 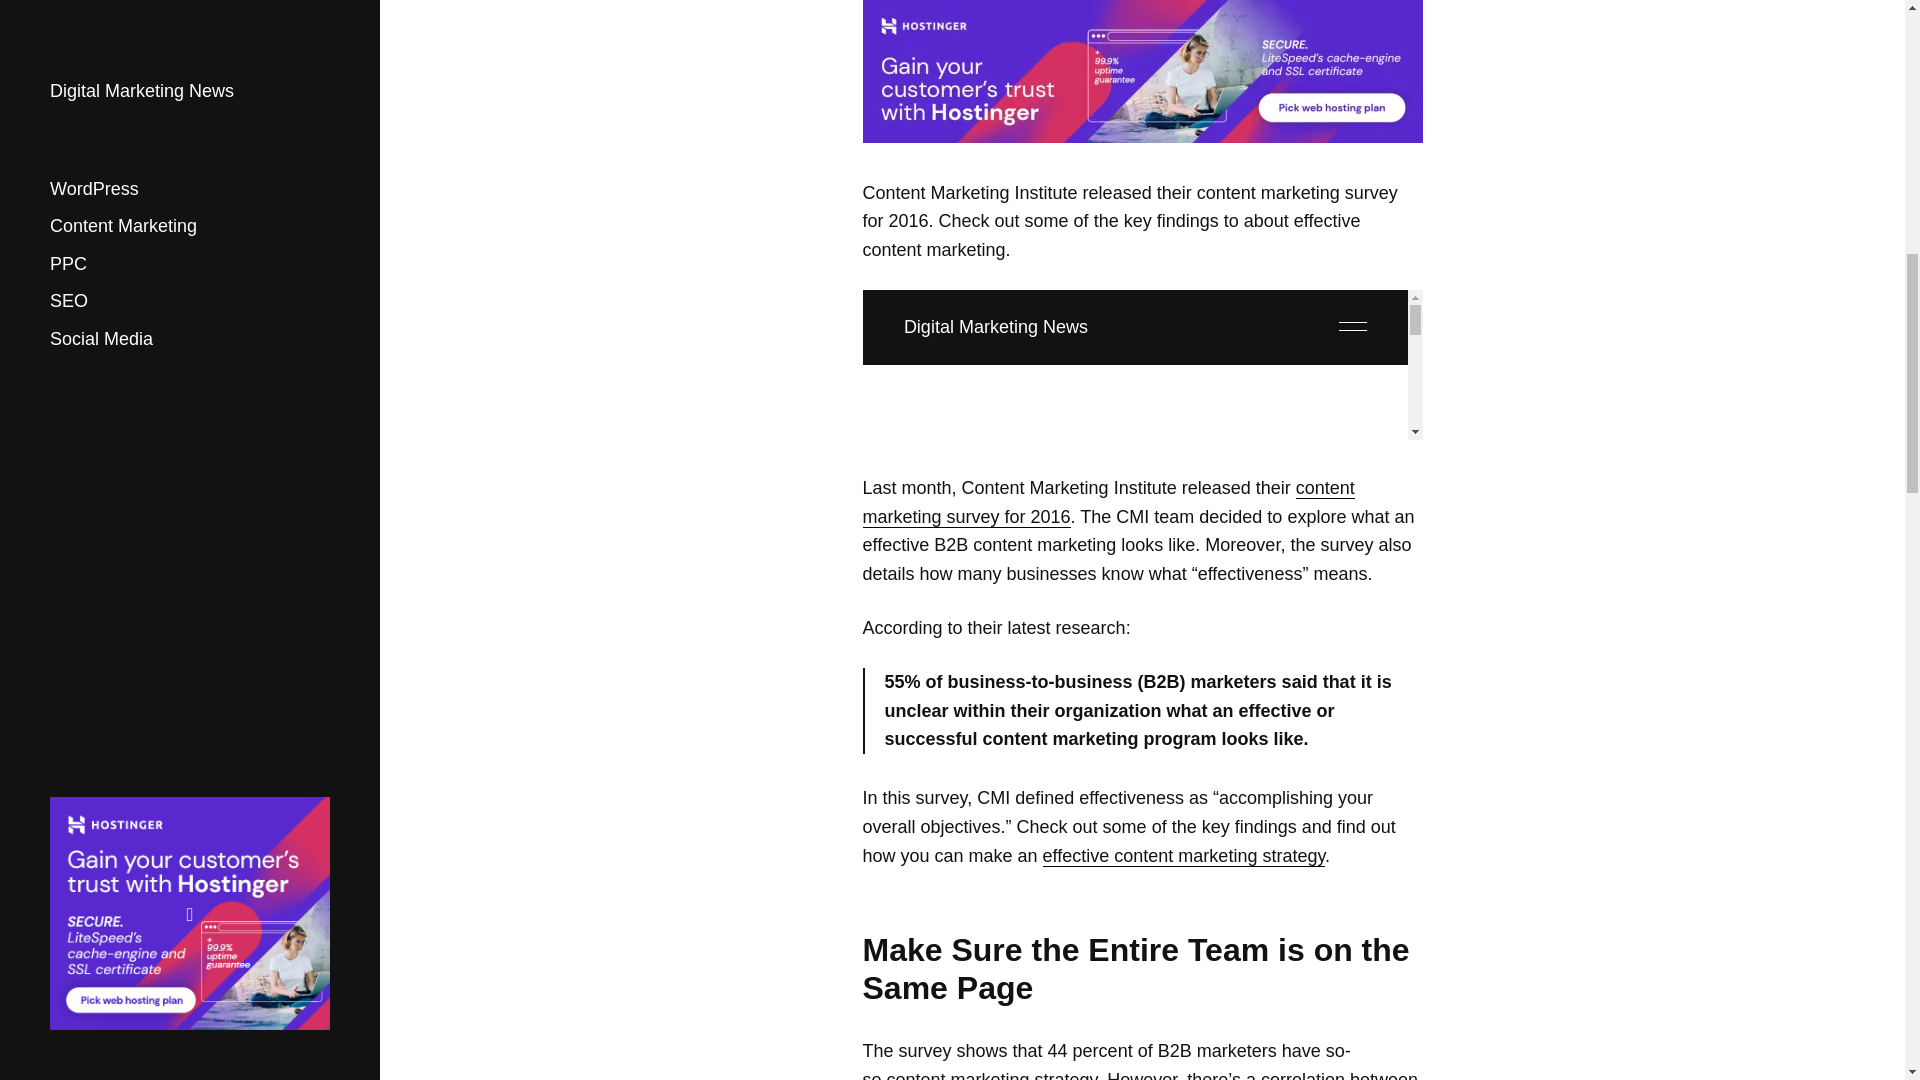 What do you see at coordinates (1183, 856) in the screenshot?
I see `effective content marketing strategy` at bounding box center [1183, 856].